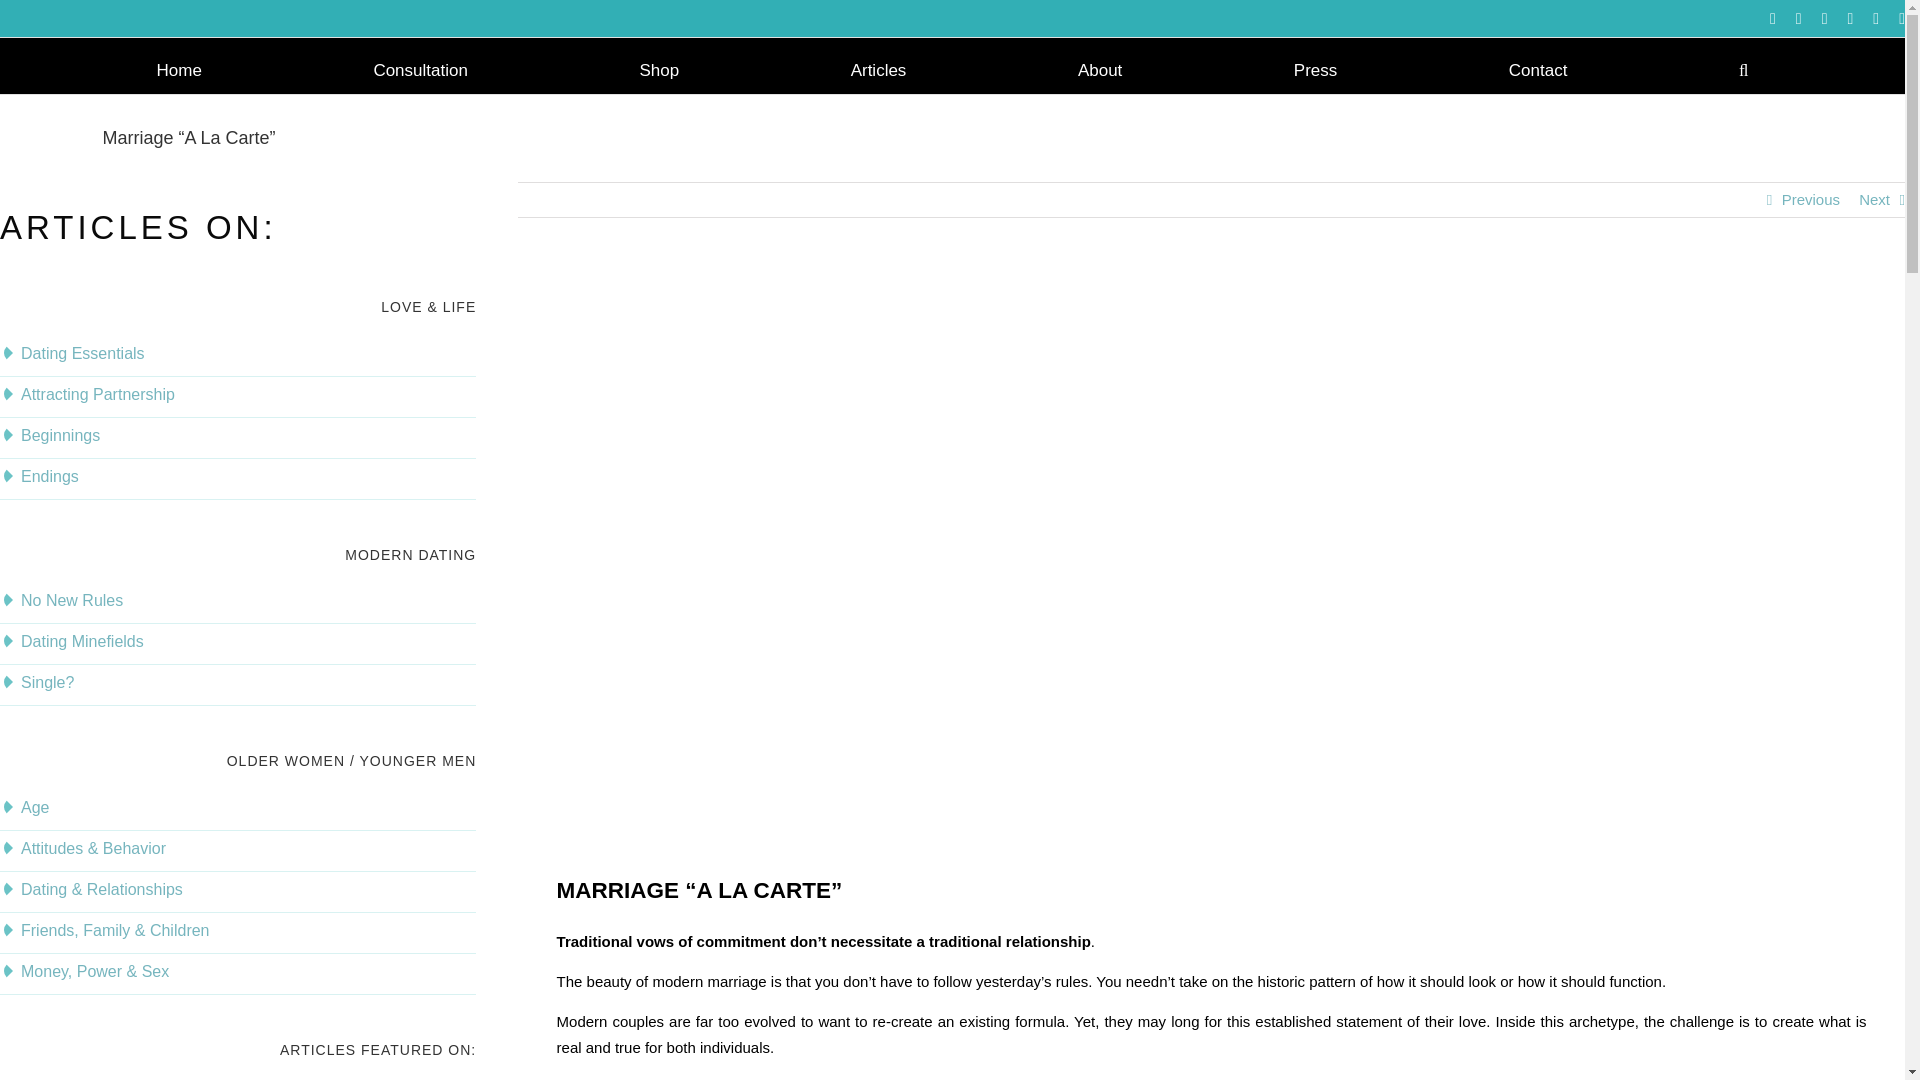 The height and width of the screenshot is (1080, 1920). What do you see at coordinates (659, 68) in the screenshot?
I see `Shop` at bounding box center [659, 68].